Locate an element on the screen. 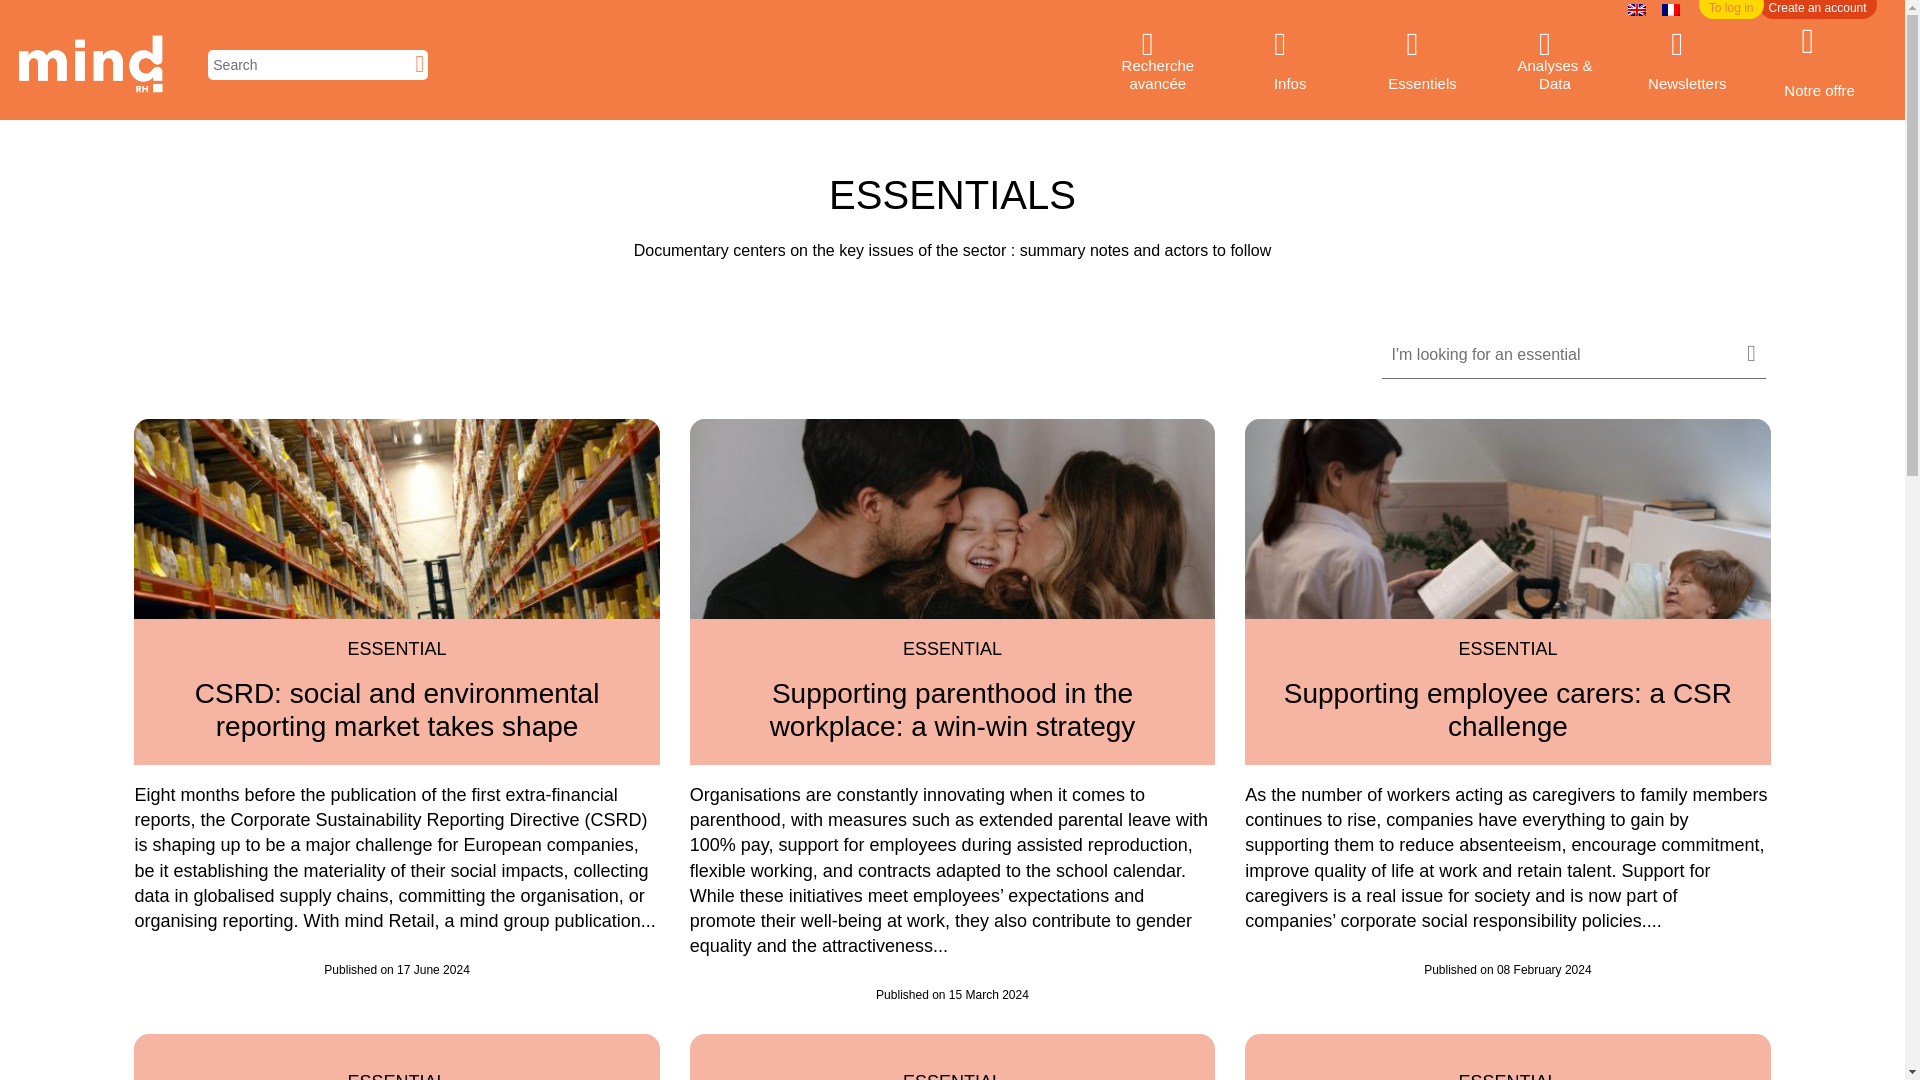  Se connecter is located at coordinates (1732, 10).